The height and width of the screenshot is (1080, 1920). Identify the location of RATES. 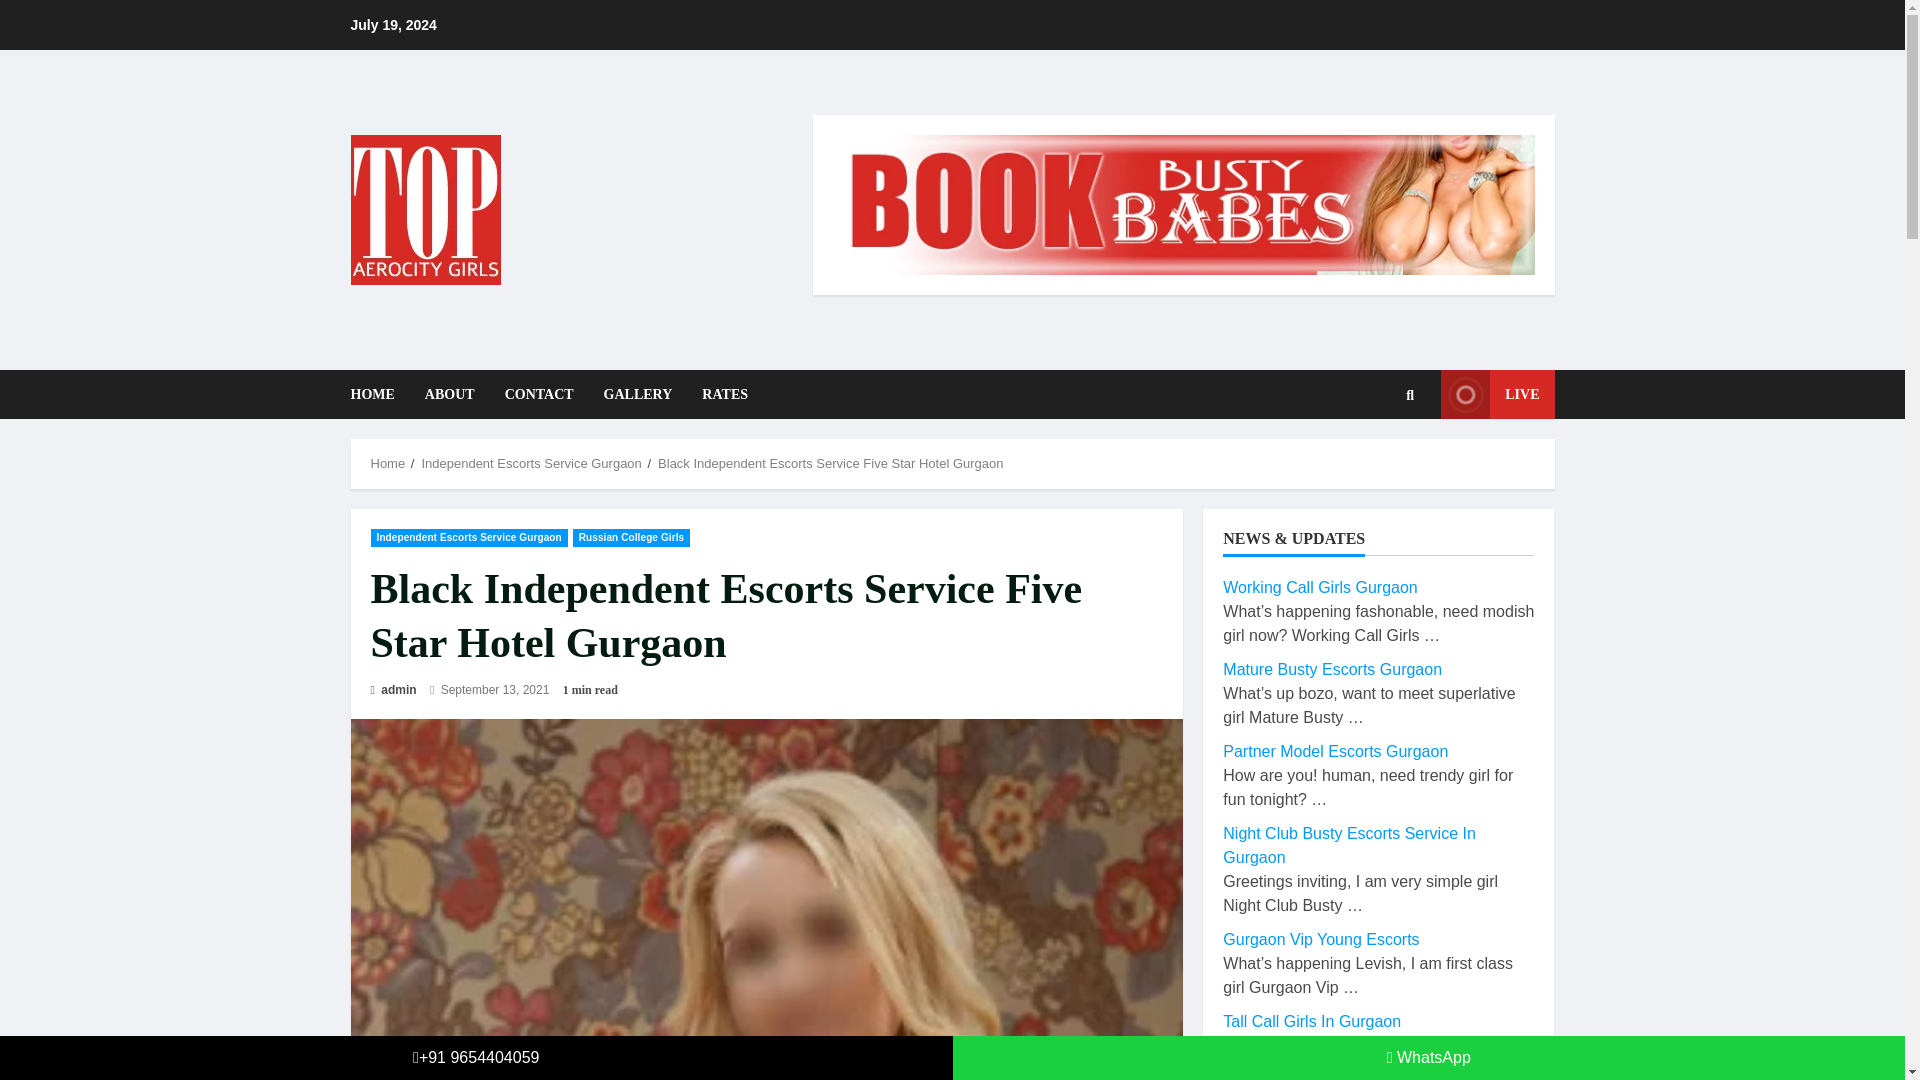
(718, 394).